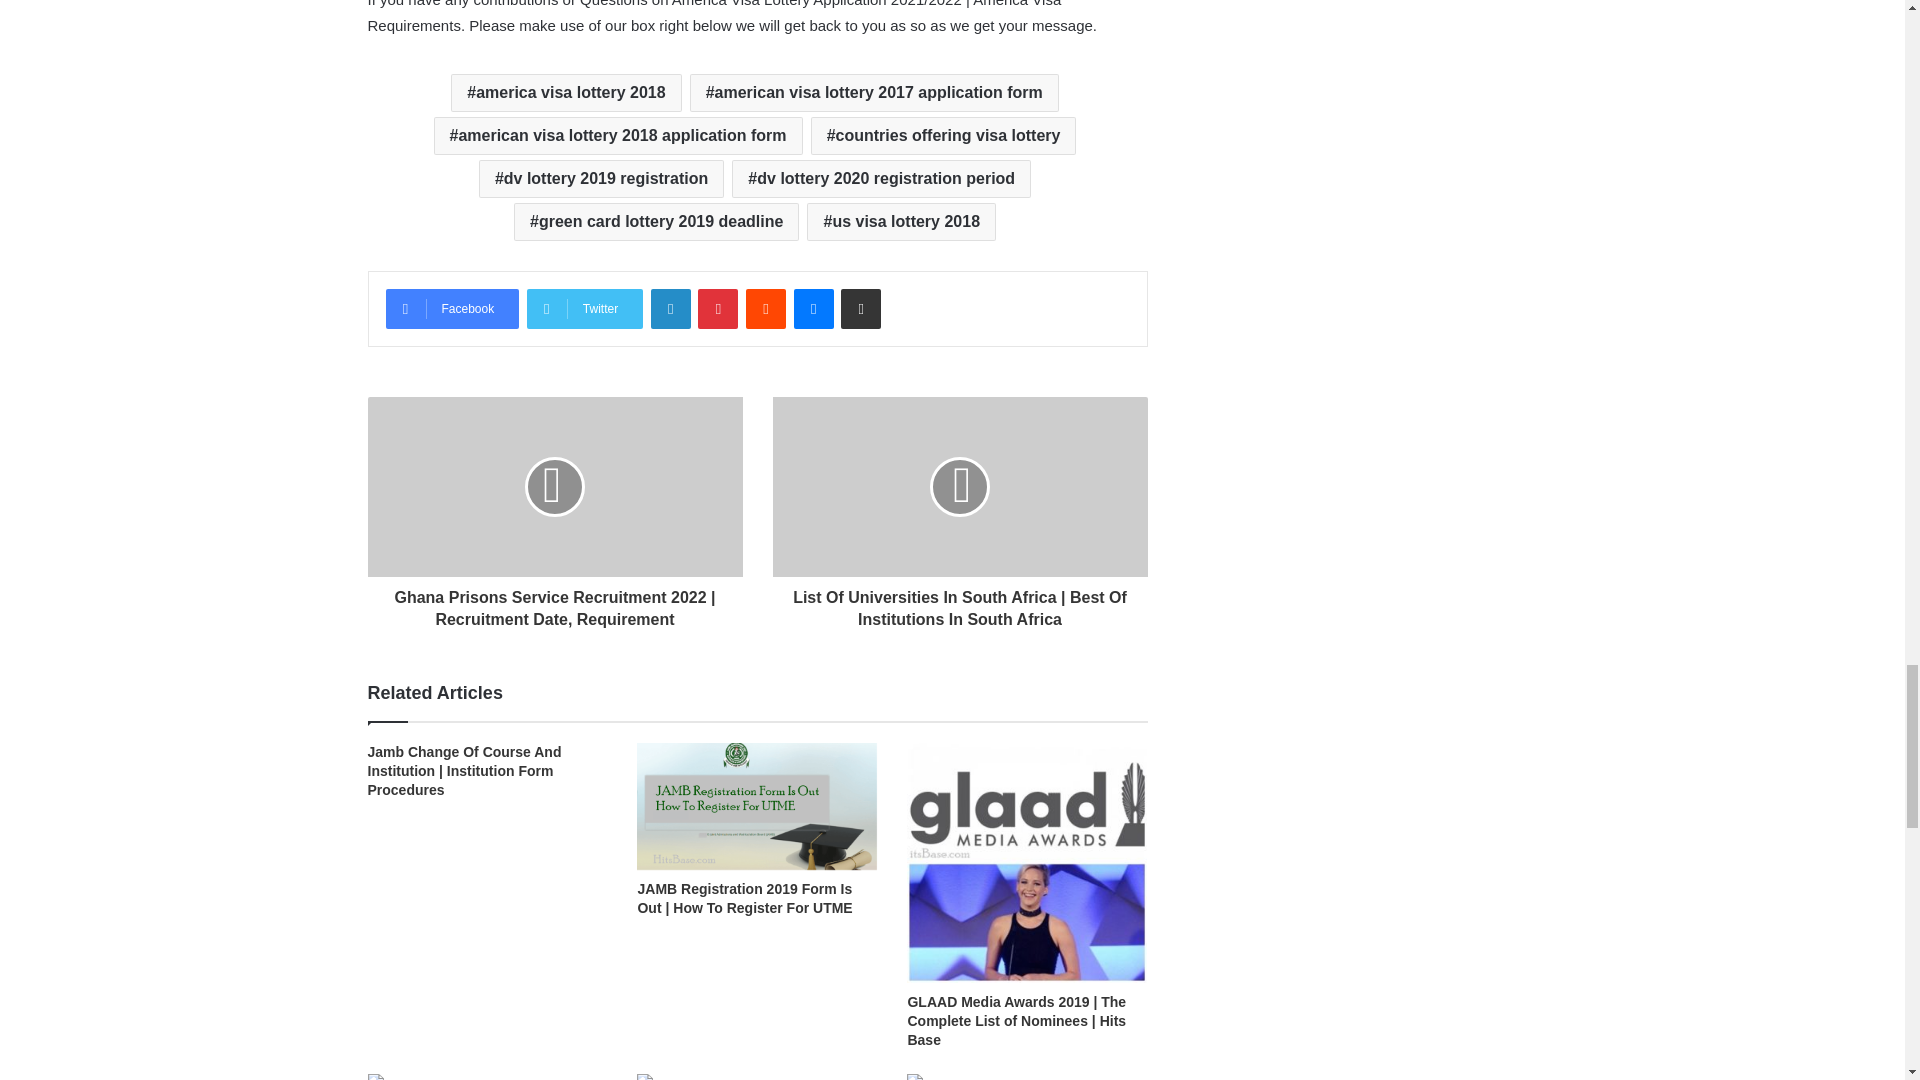 The width and height of the screenshot is (1920, 1080). Describe the element at coordinates (766, 309) in the screenshot. I see `Reddit` at that location.